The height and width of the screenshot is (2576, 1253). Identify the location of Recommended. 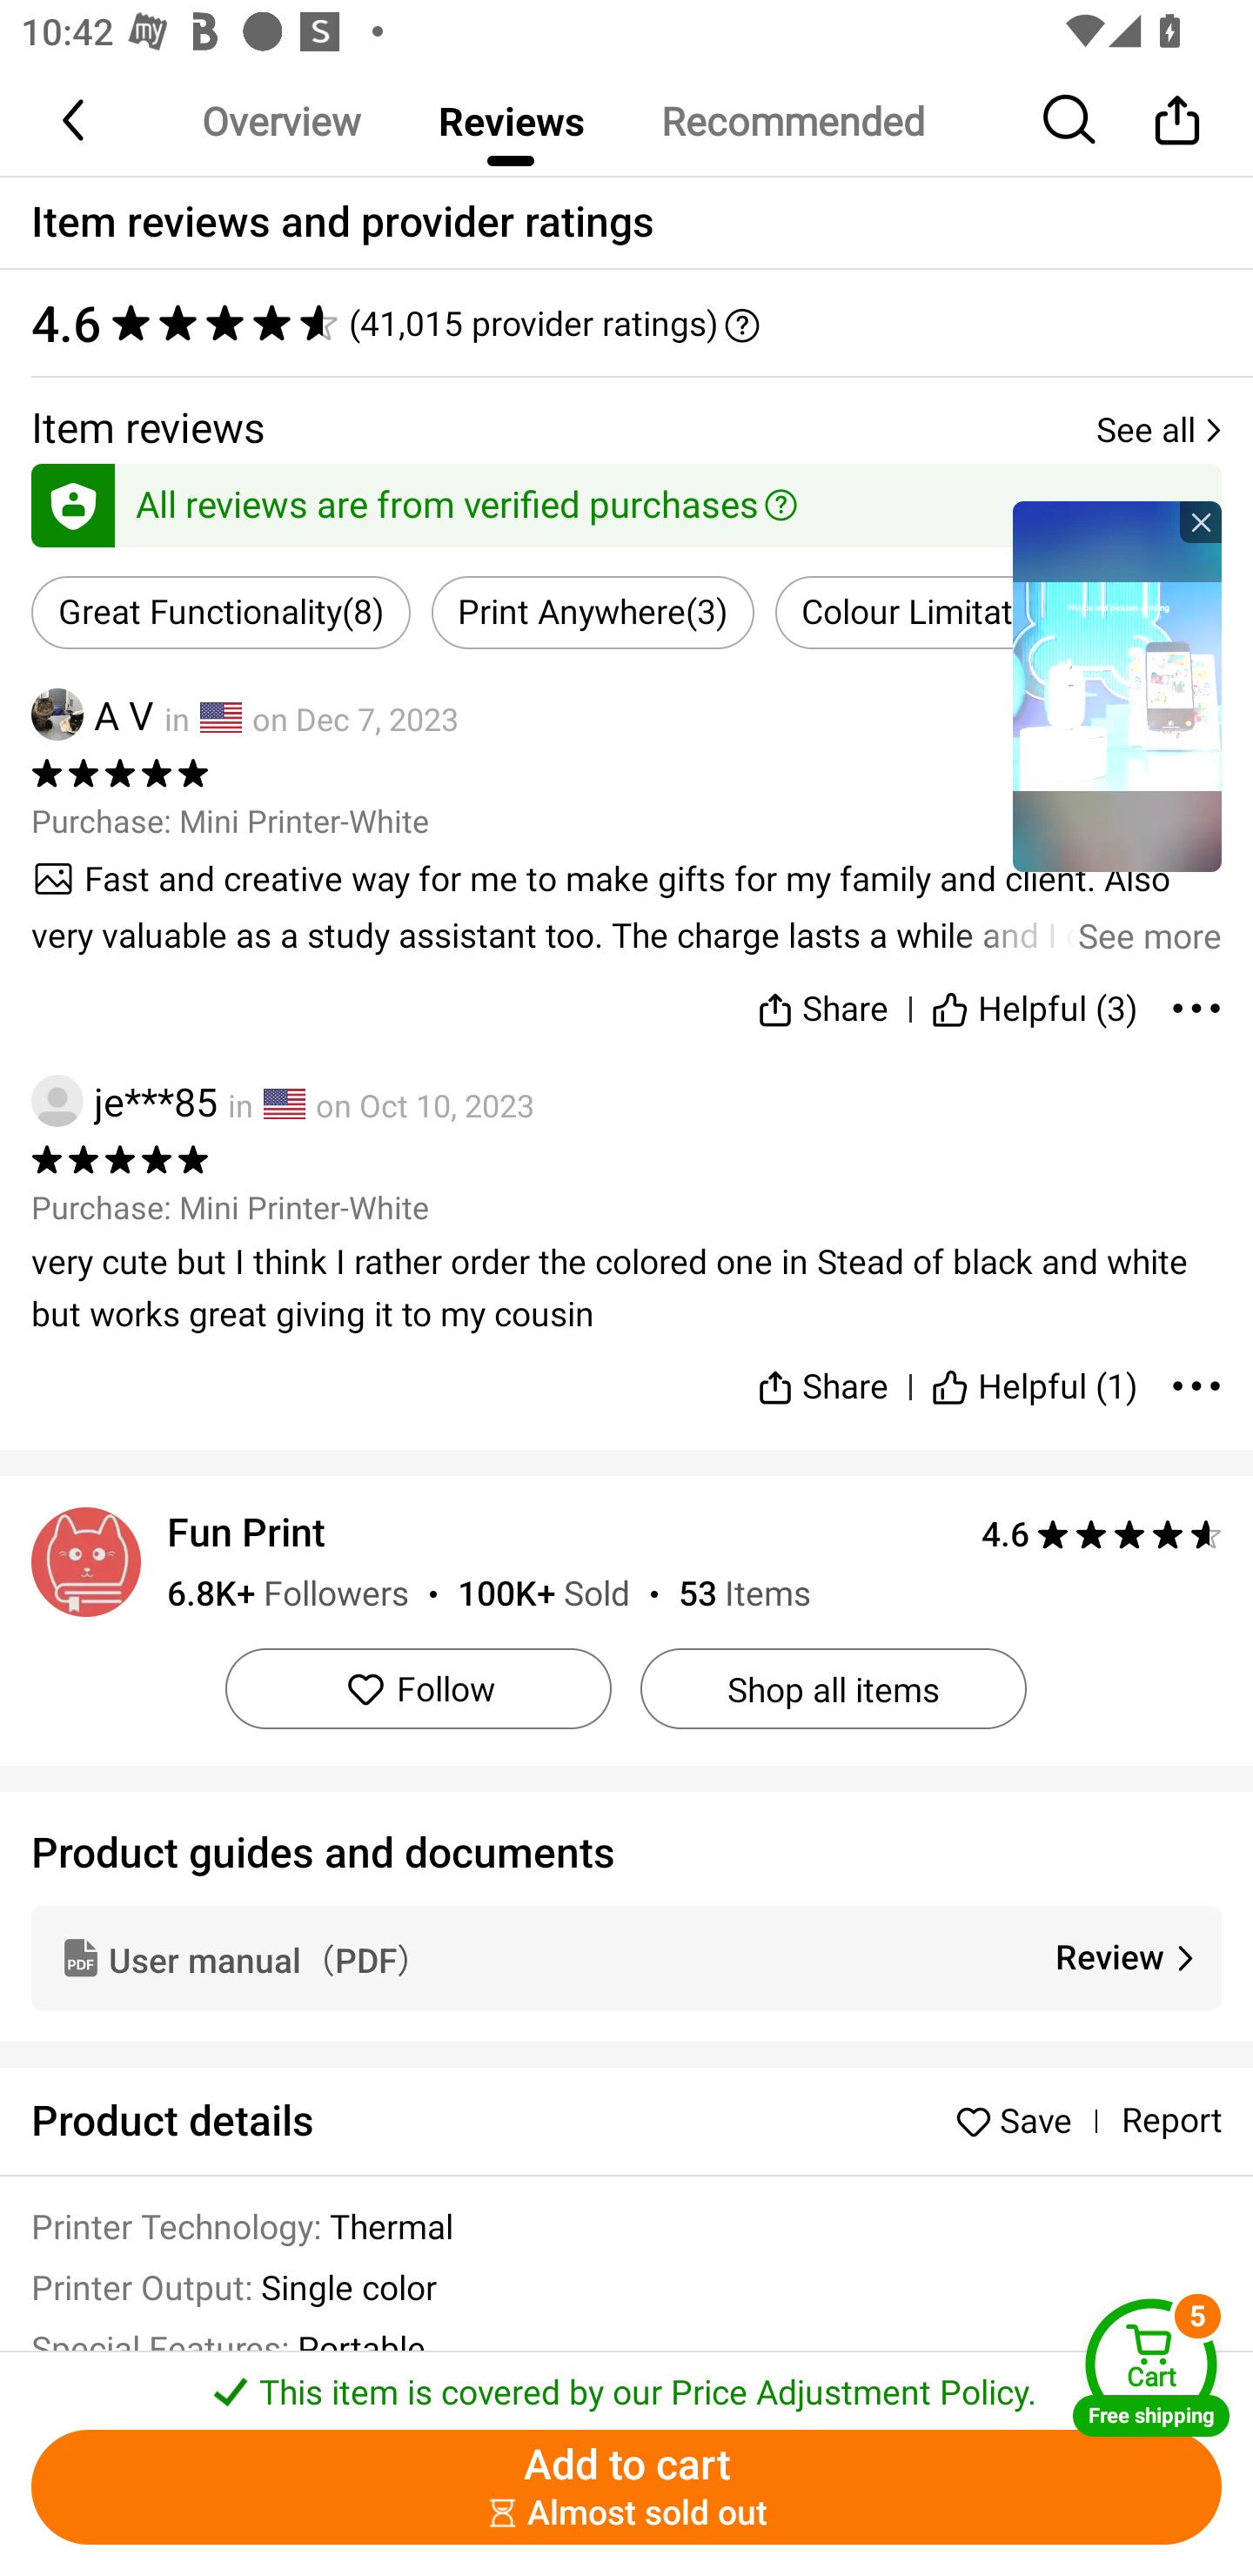
(792, 120).